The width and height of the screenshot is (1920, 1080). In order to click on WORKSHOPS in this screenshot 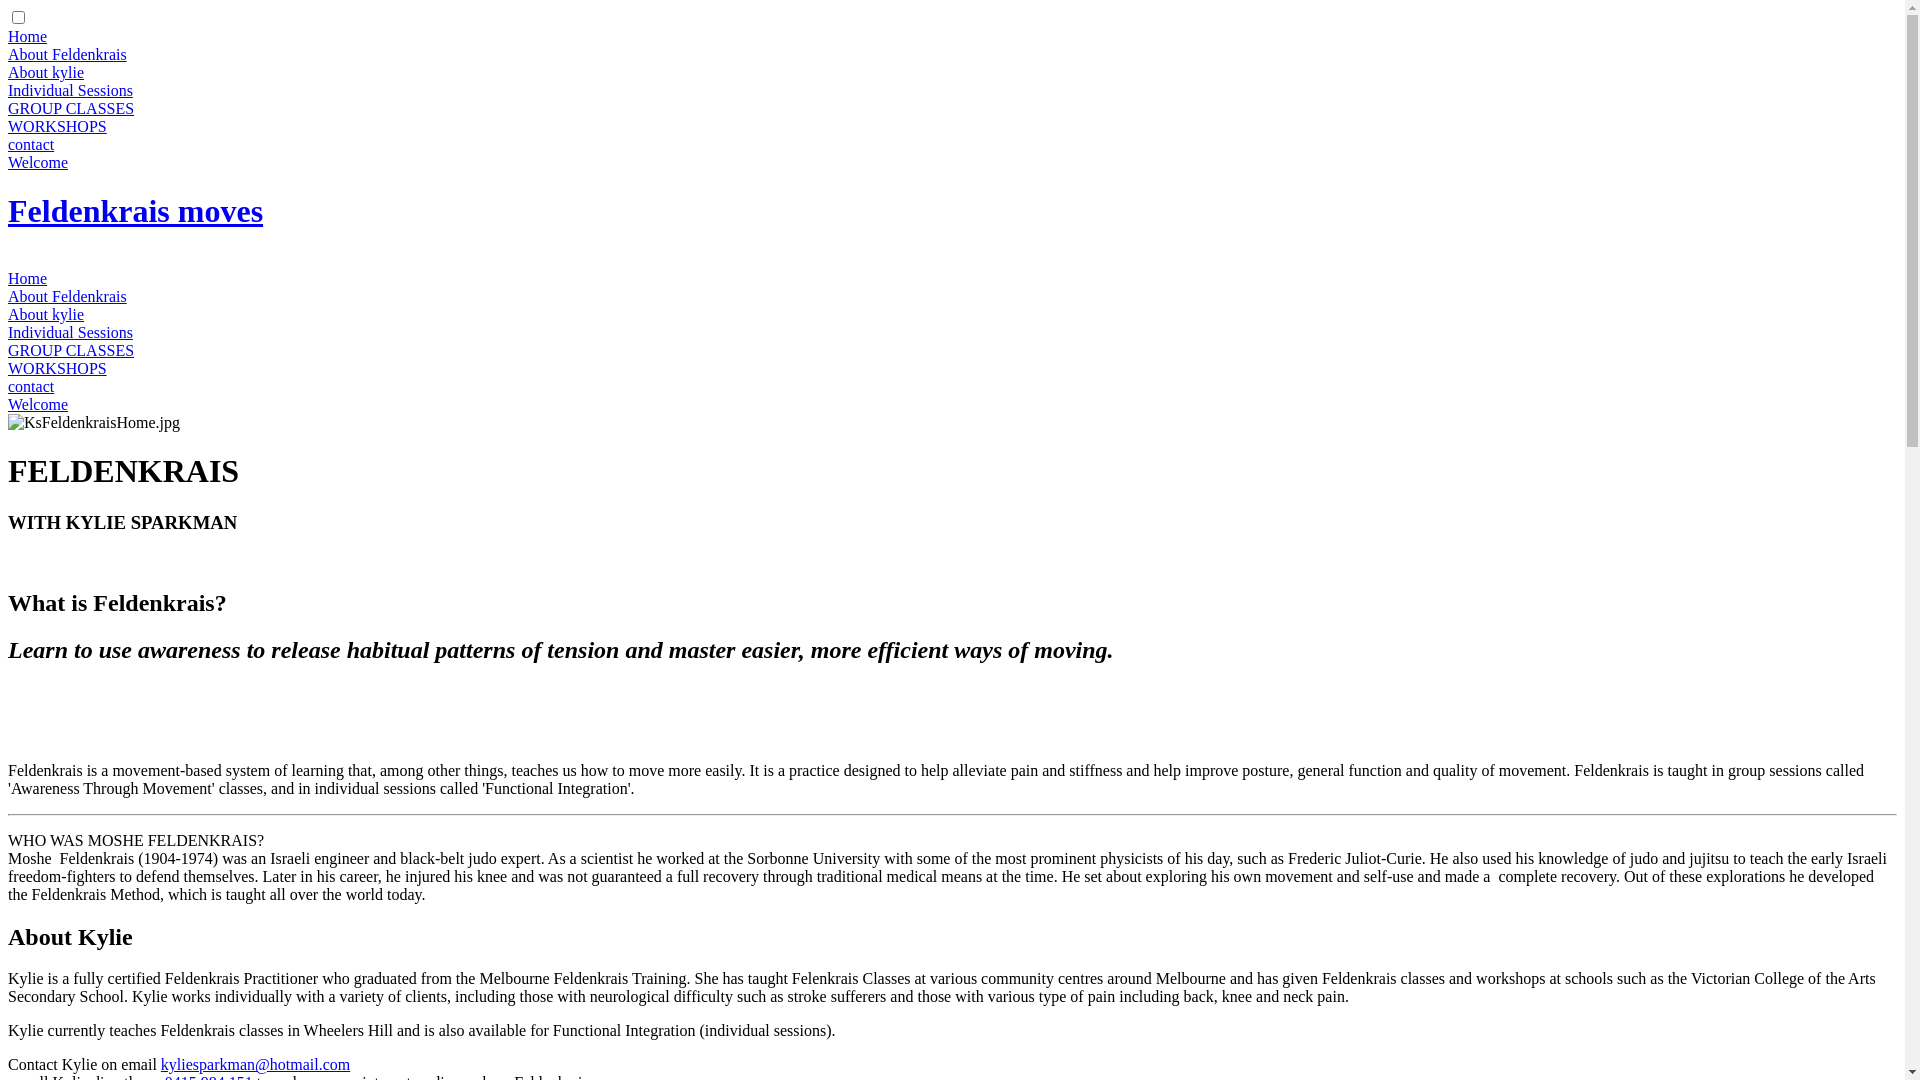, I will do `click(58, 126)`.